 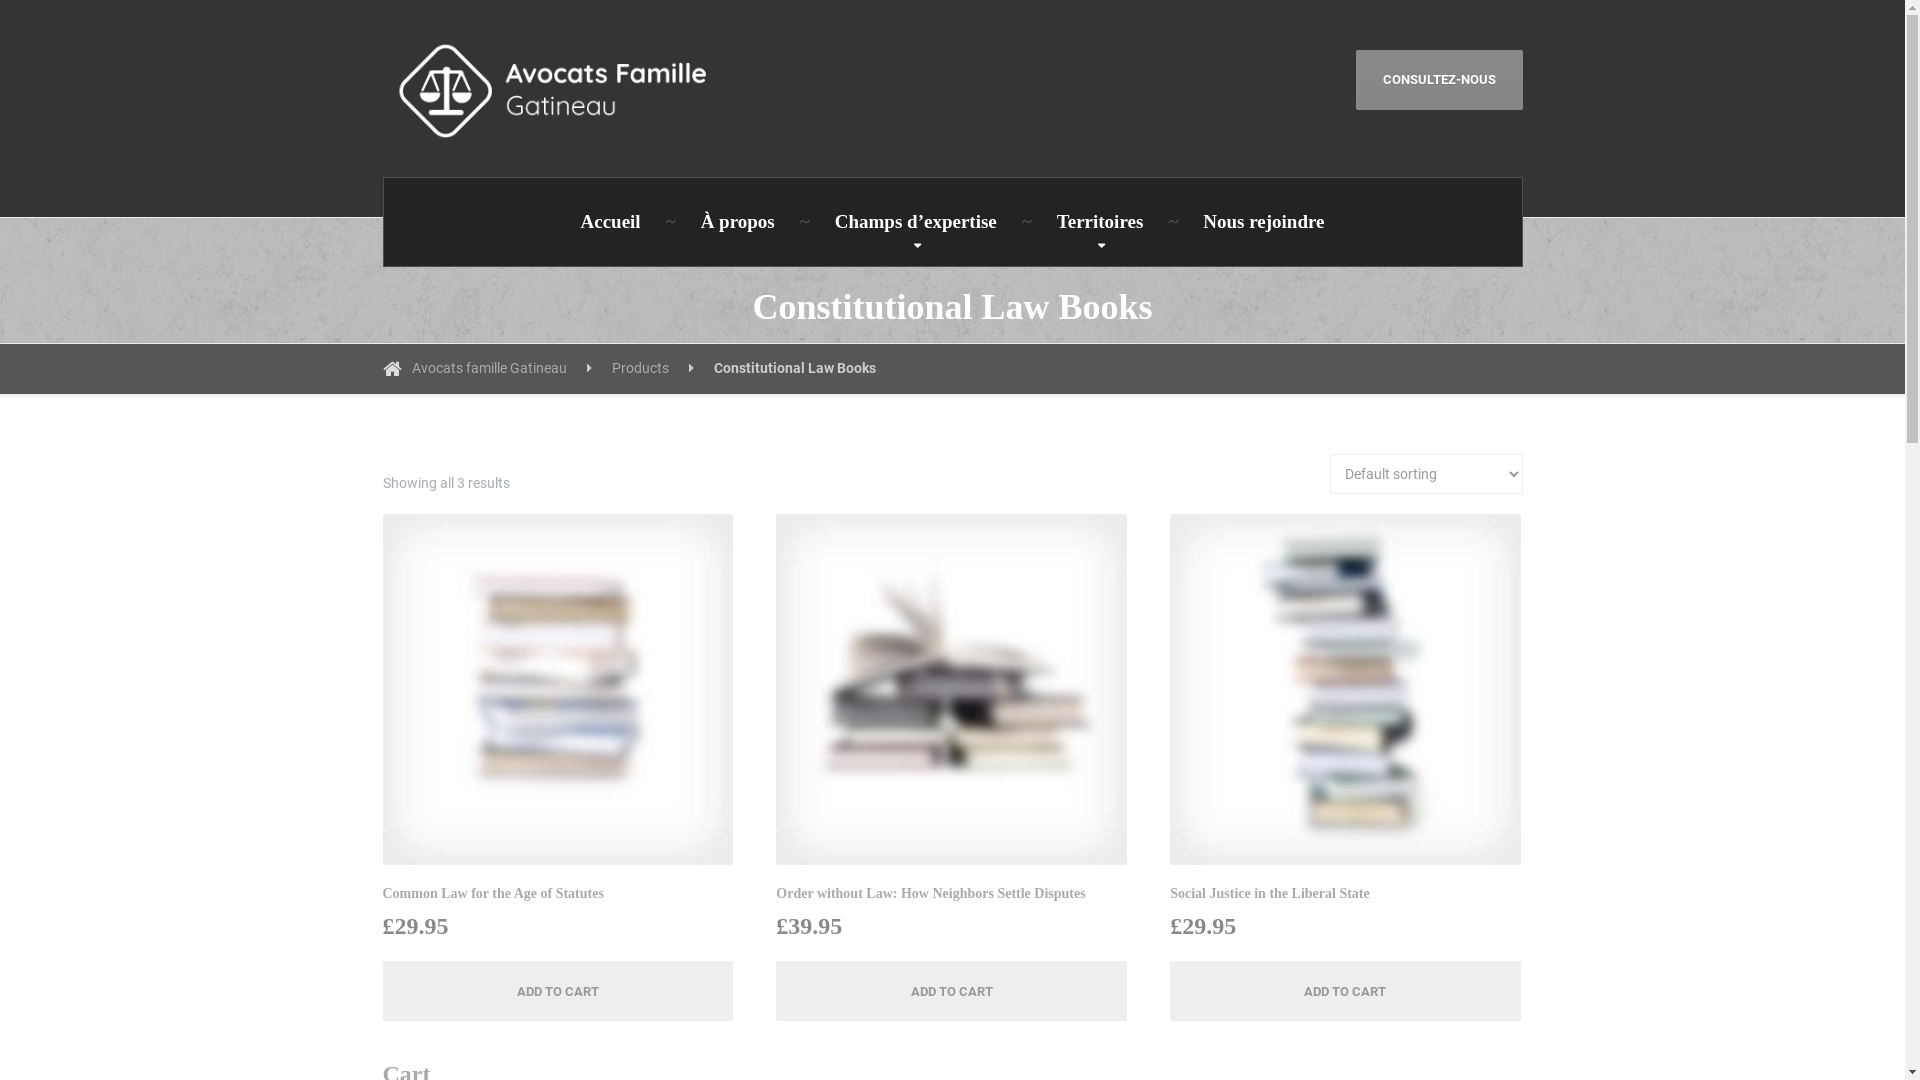 What do you see at coordinates (1346, 991) in the screenshot?
I see `ADD TO CART` at bounding box center [1346, 991].